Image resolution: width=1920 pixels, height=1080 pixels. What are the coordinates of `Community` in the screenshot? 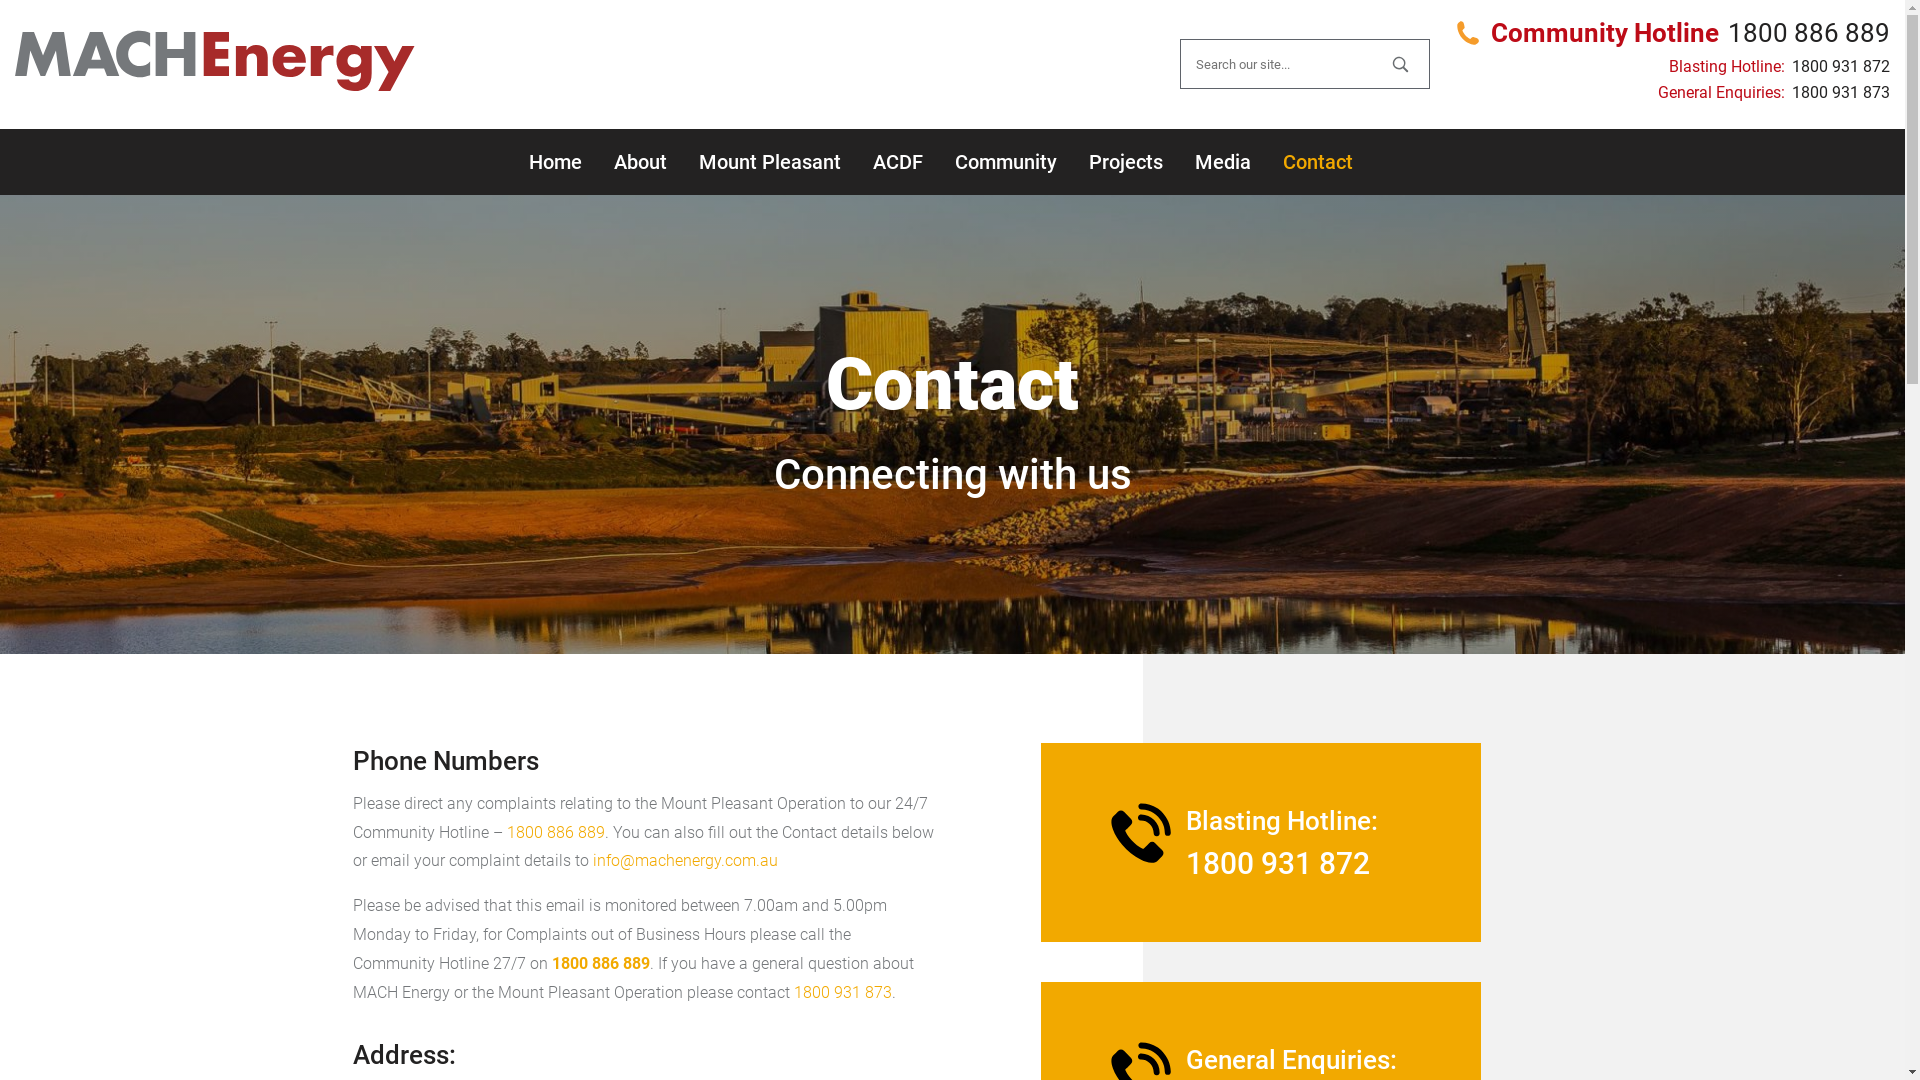 It's located at (1005, 162).